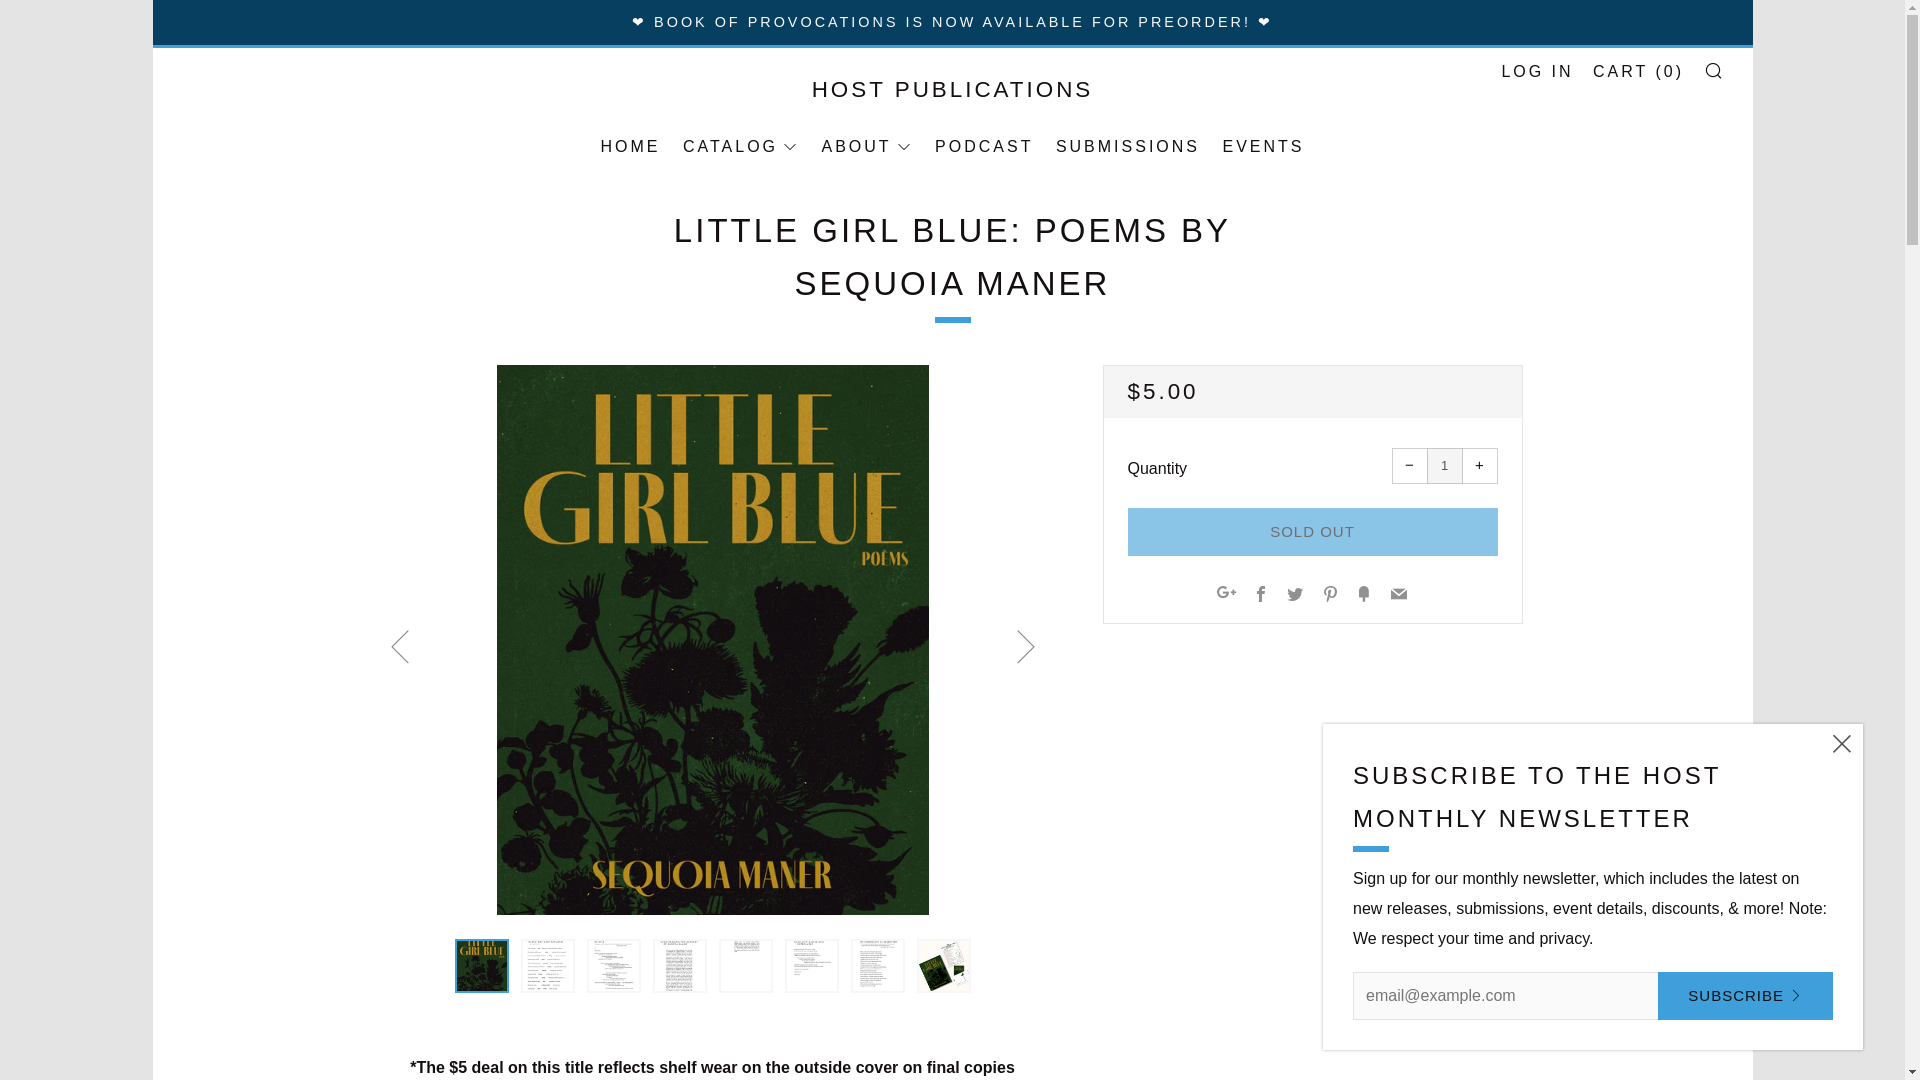  Describe the element at coordinates (1128, 146) in the screenshot. I see `SUBMISSIONS` at that location.